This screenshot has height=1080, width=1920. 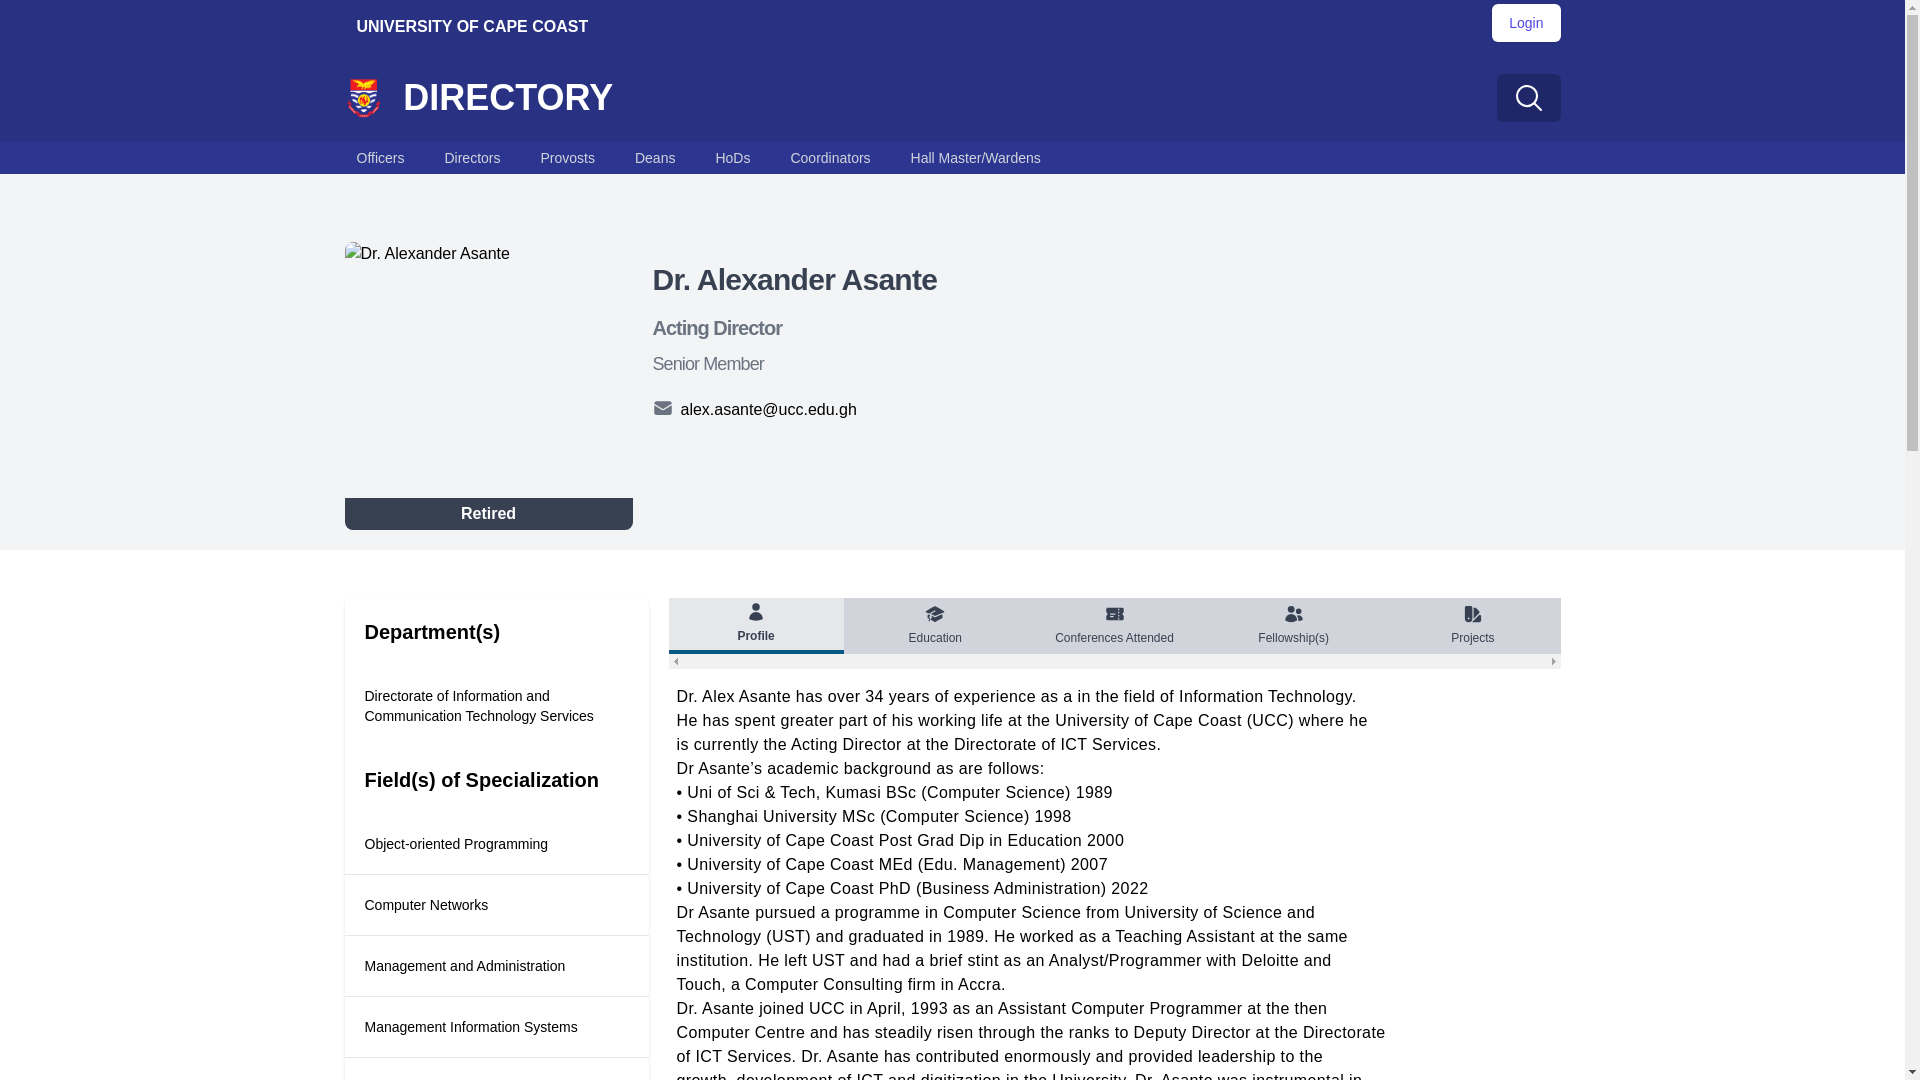 What do you see at coordinates (732, 157) in the screenshot?
I see `HoDs` at bounding box center [732, 157].